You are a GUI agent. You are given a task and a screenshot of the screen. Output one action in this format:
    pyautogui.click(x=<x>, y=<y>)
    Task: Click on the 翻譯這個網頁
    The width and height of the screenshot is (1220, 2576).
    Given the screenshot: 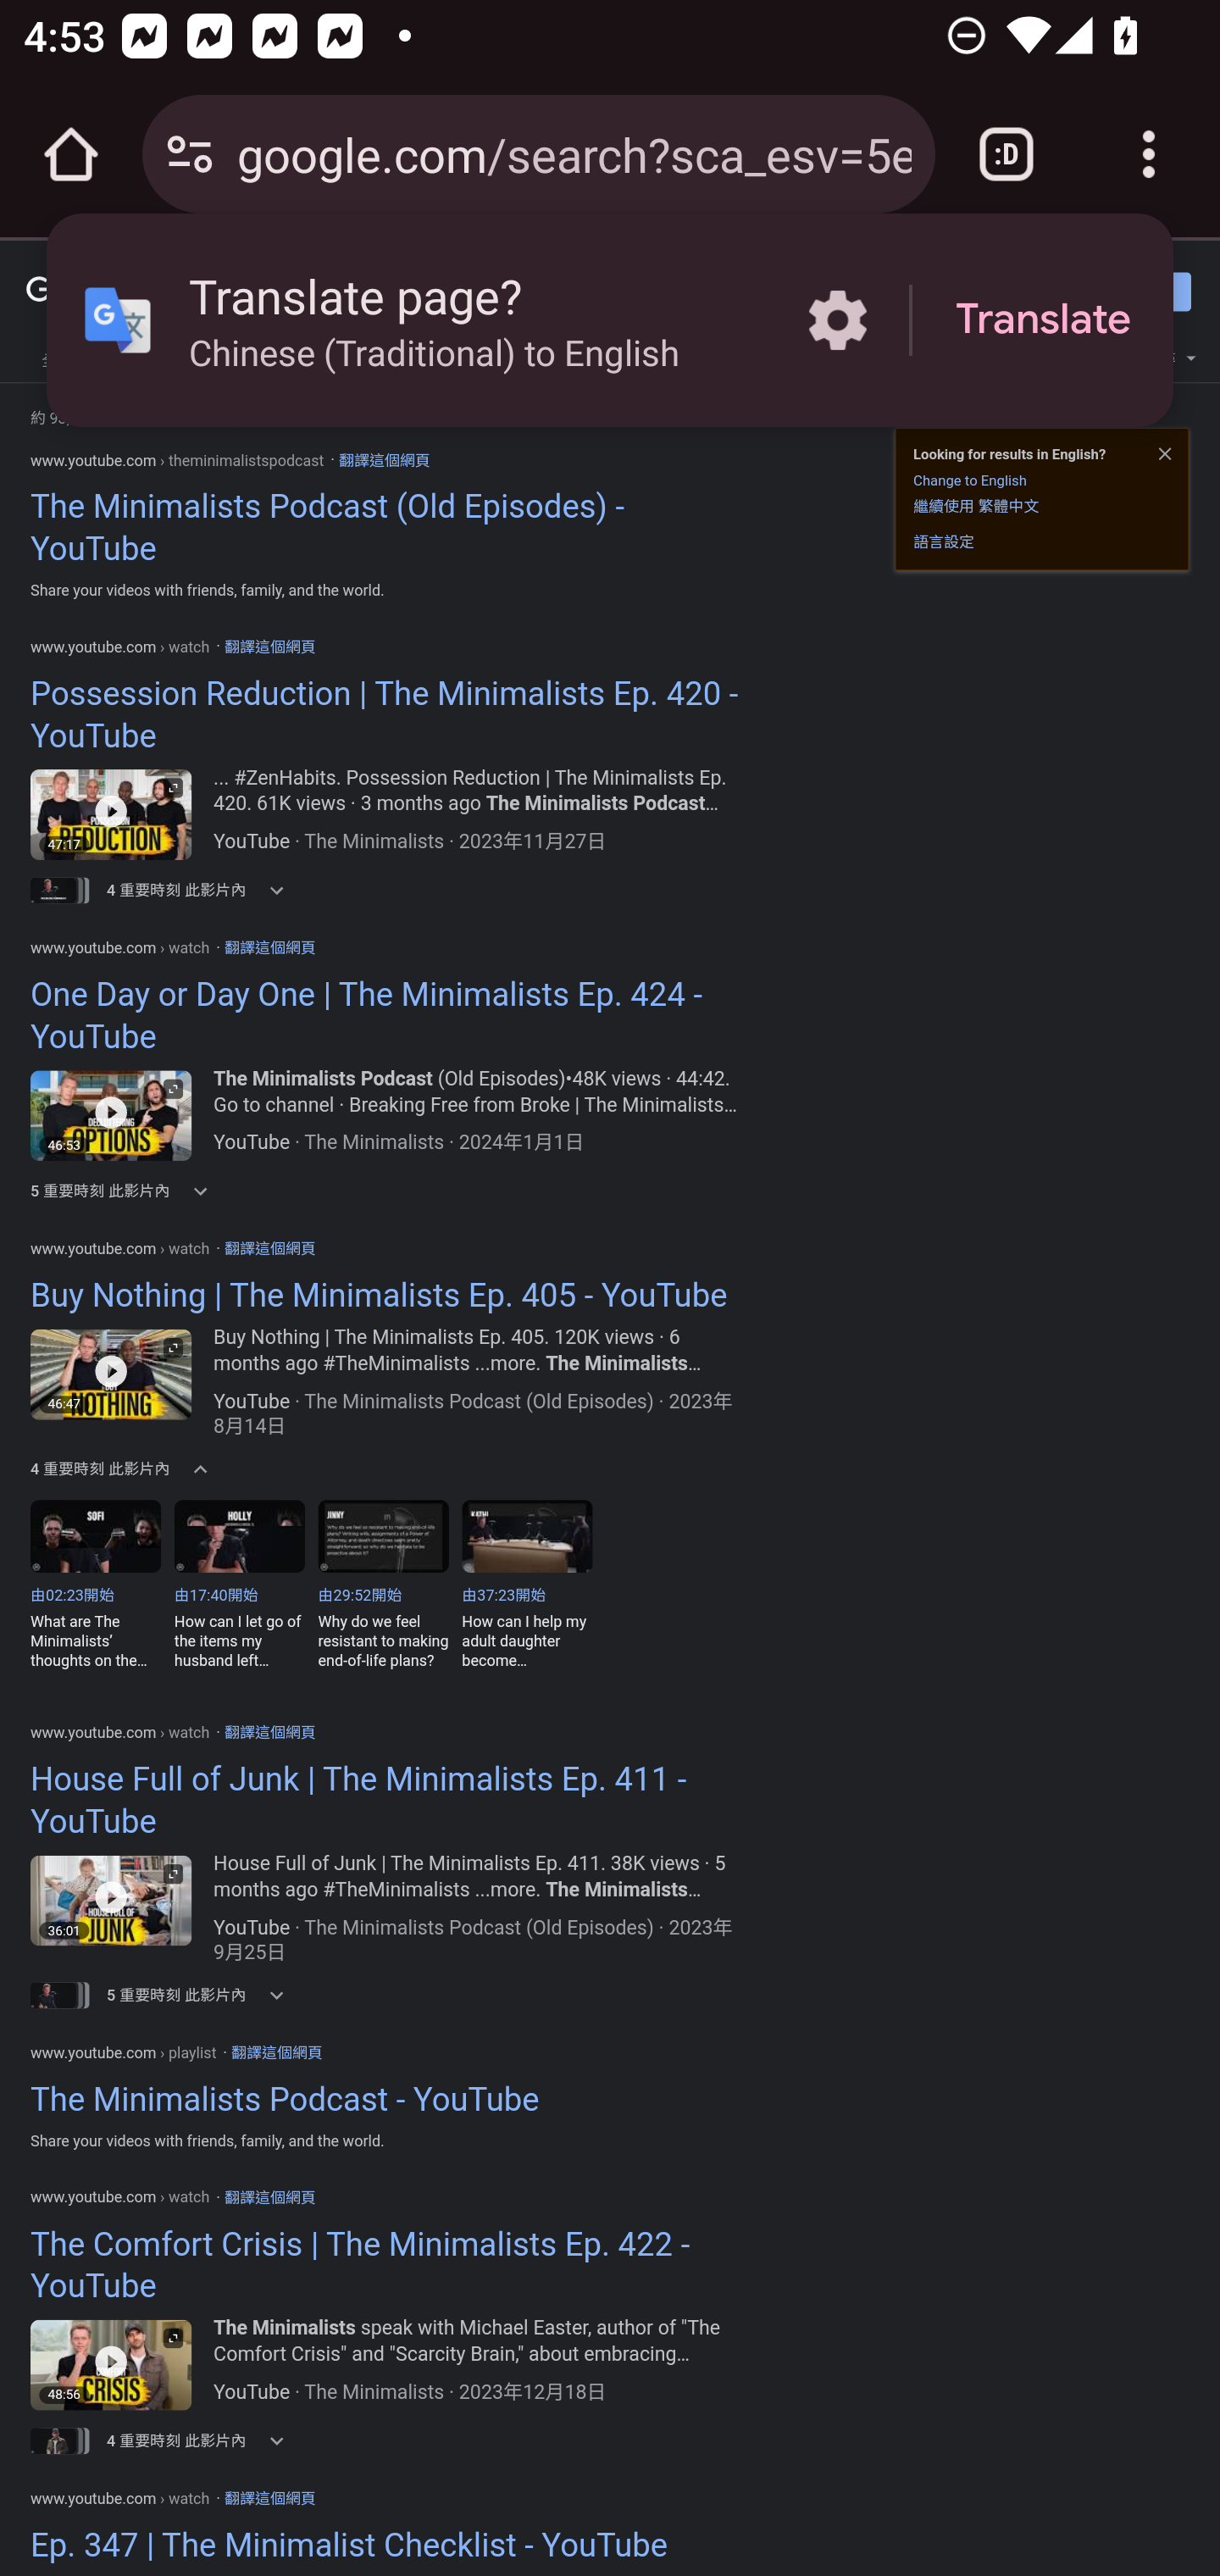 What is the action you would take?
    pyautogui.click(x=276, y=2051)
    